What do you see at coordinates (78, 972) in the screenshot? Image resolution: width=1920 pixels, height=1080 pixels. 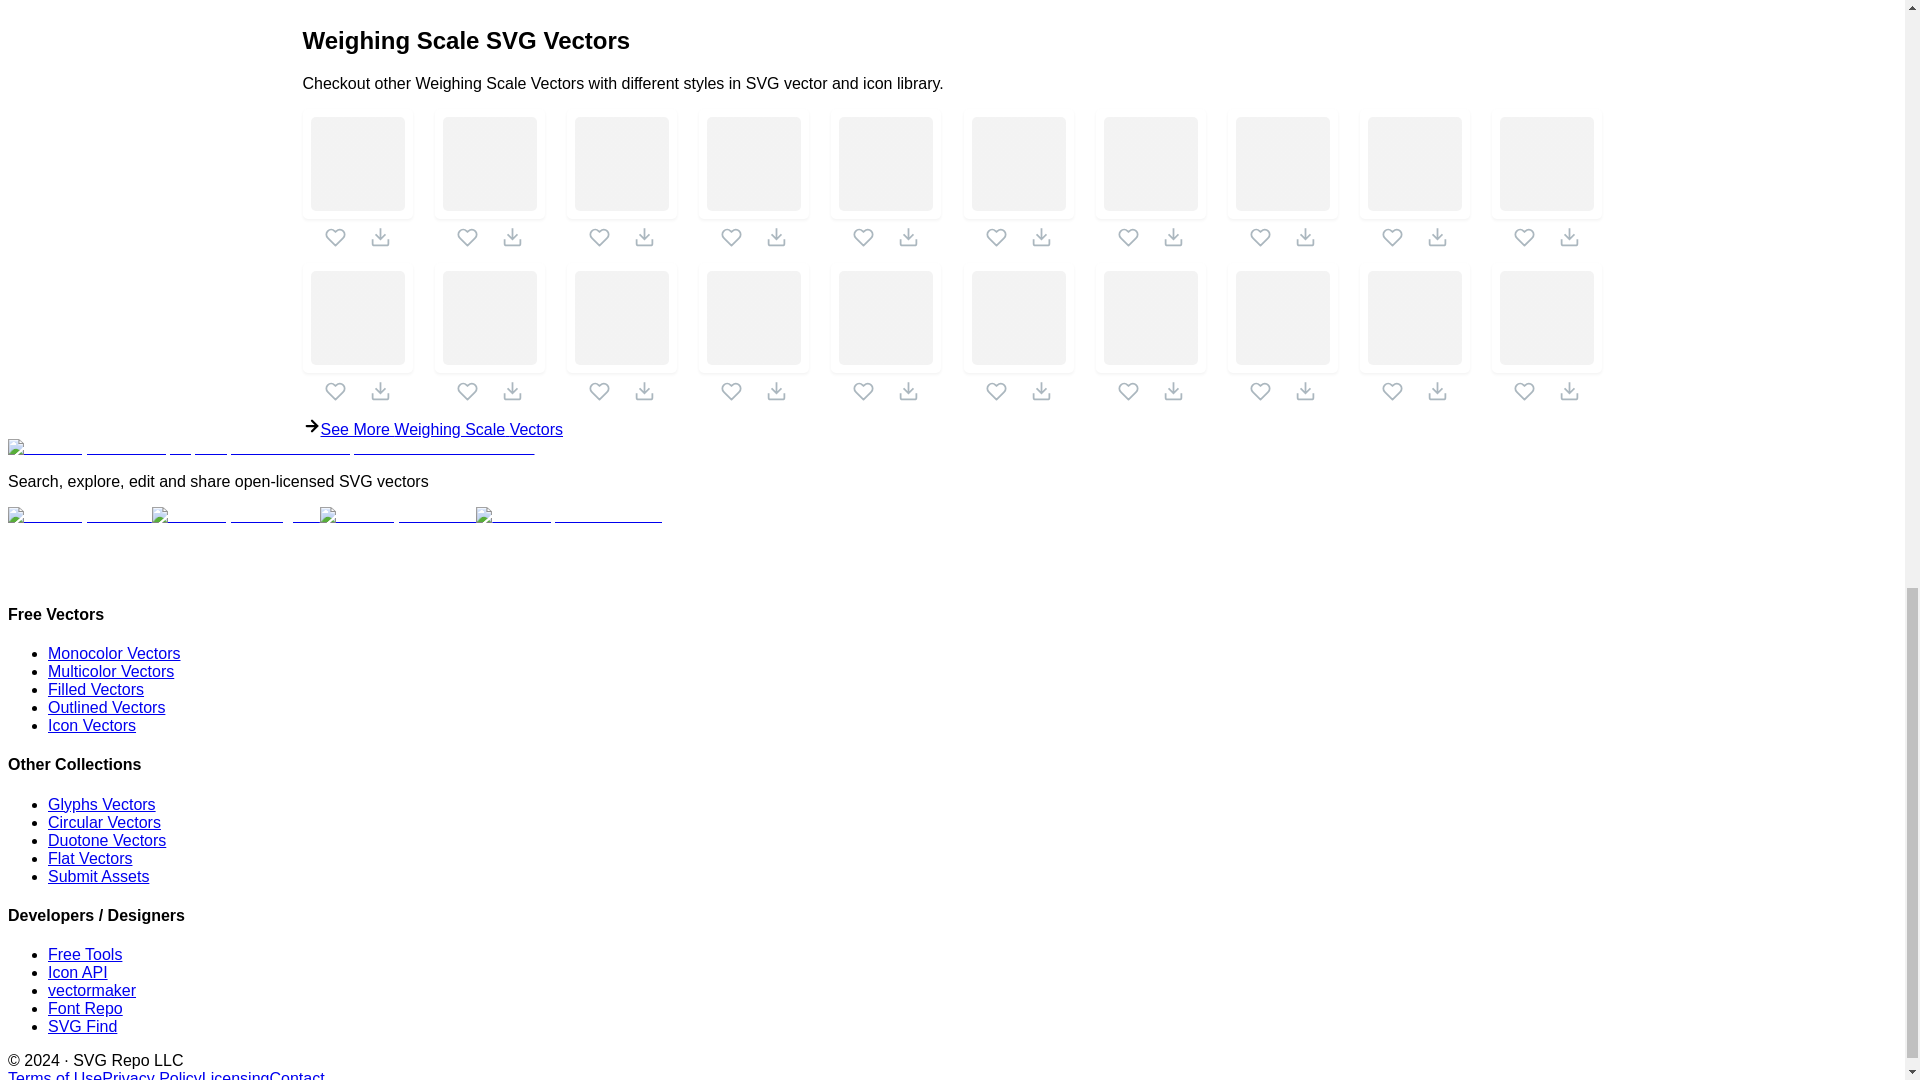 I see `Icon API` at bounding box center [78, 972].